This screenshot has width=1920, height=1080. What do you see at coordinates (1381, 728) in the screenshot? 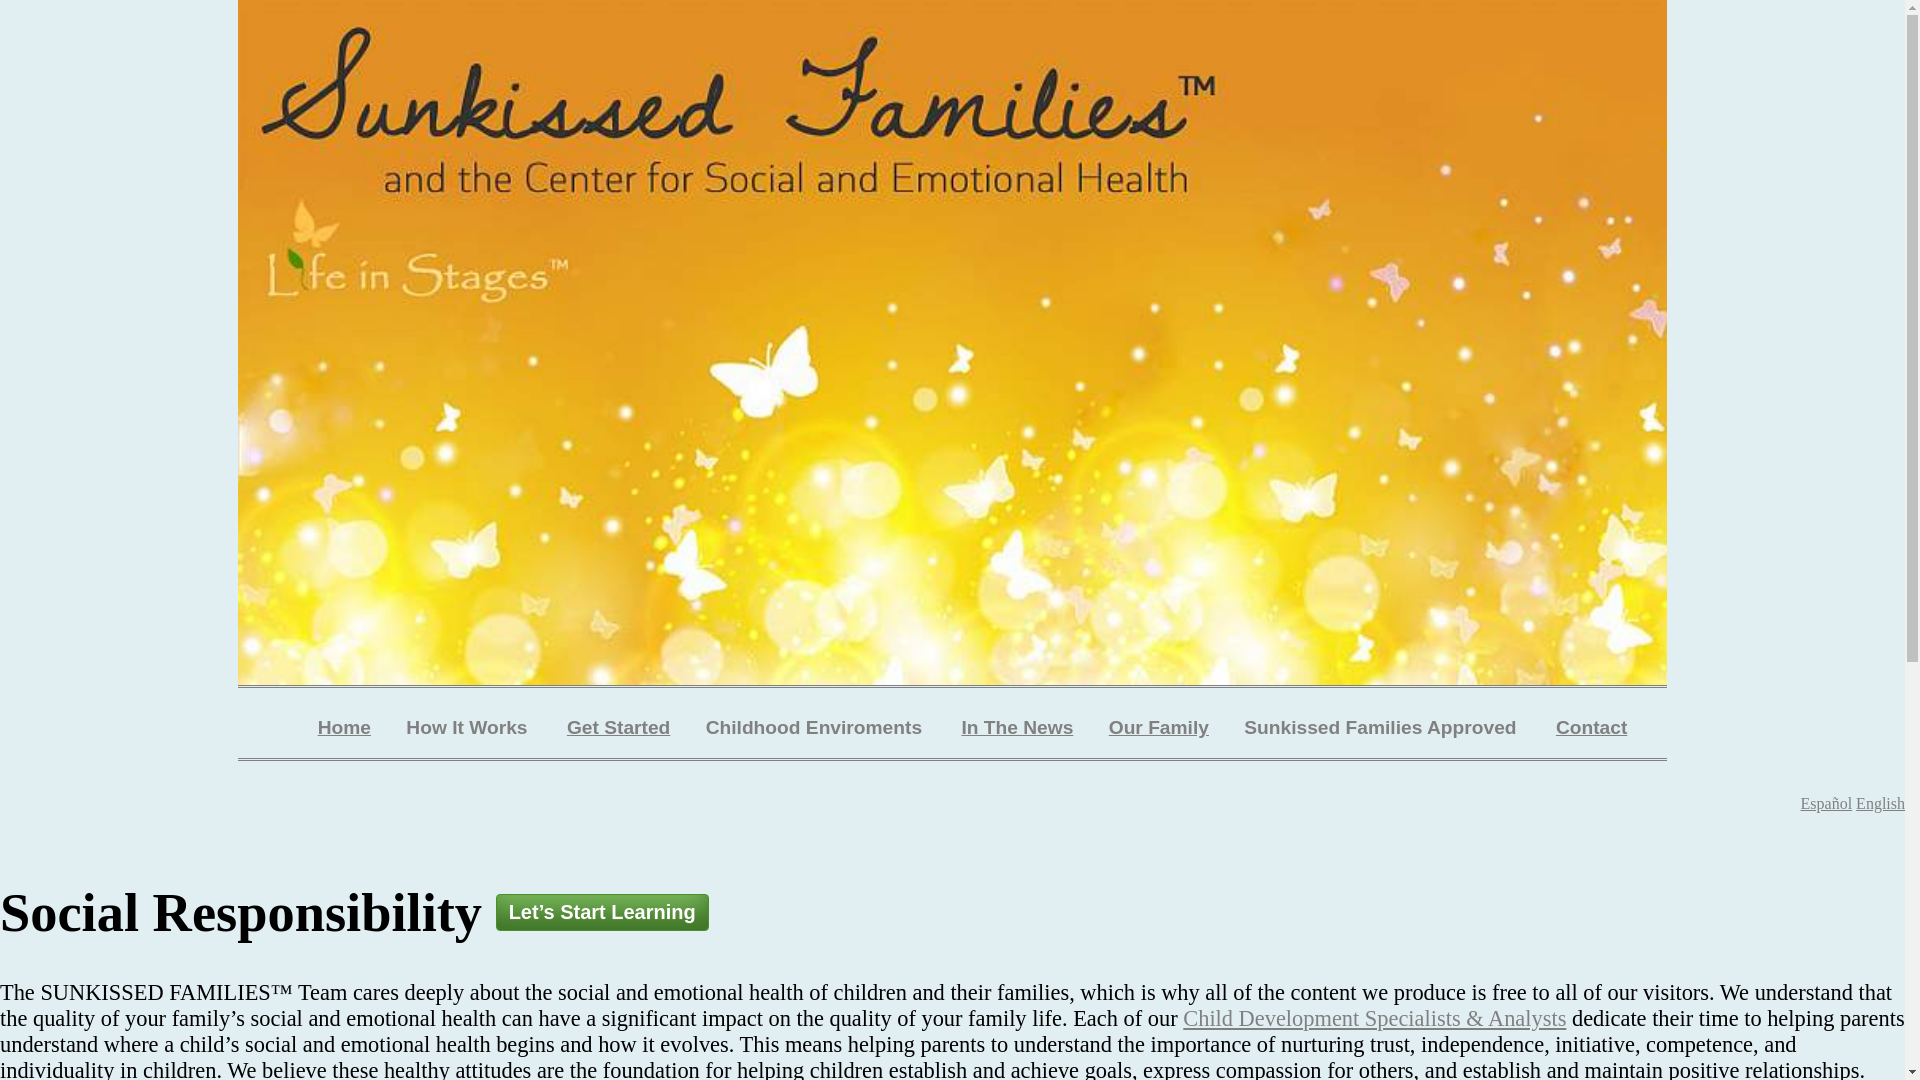
I see `Sunkissed Families Approved` at bounding box center [1381, 728].